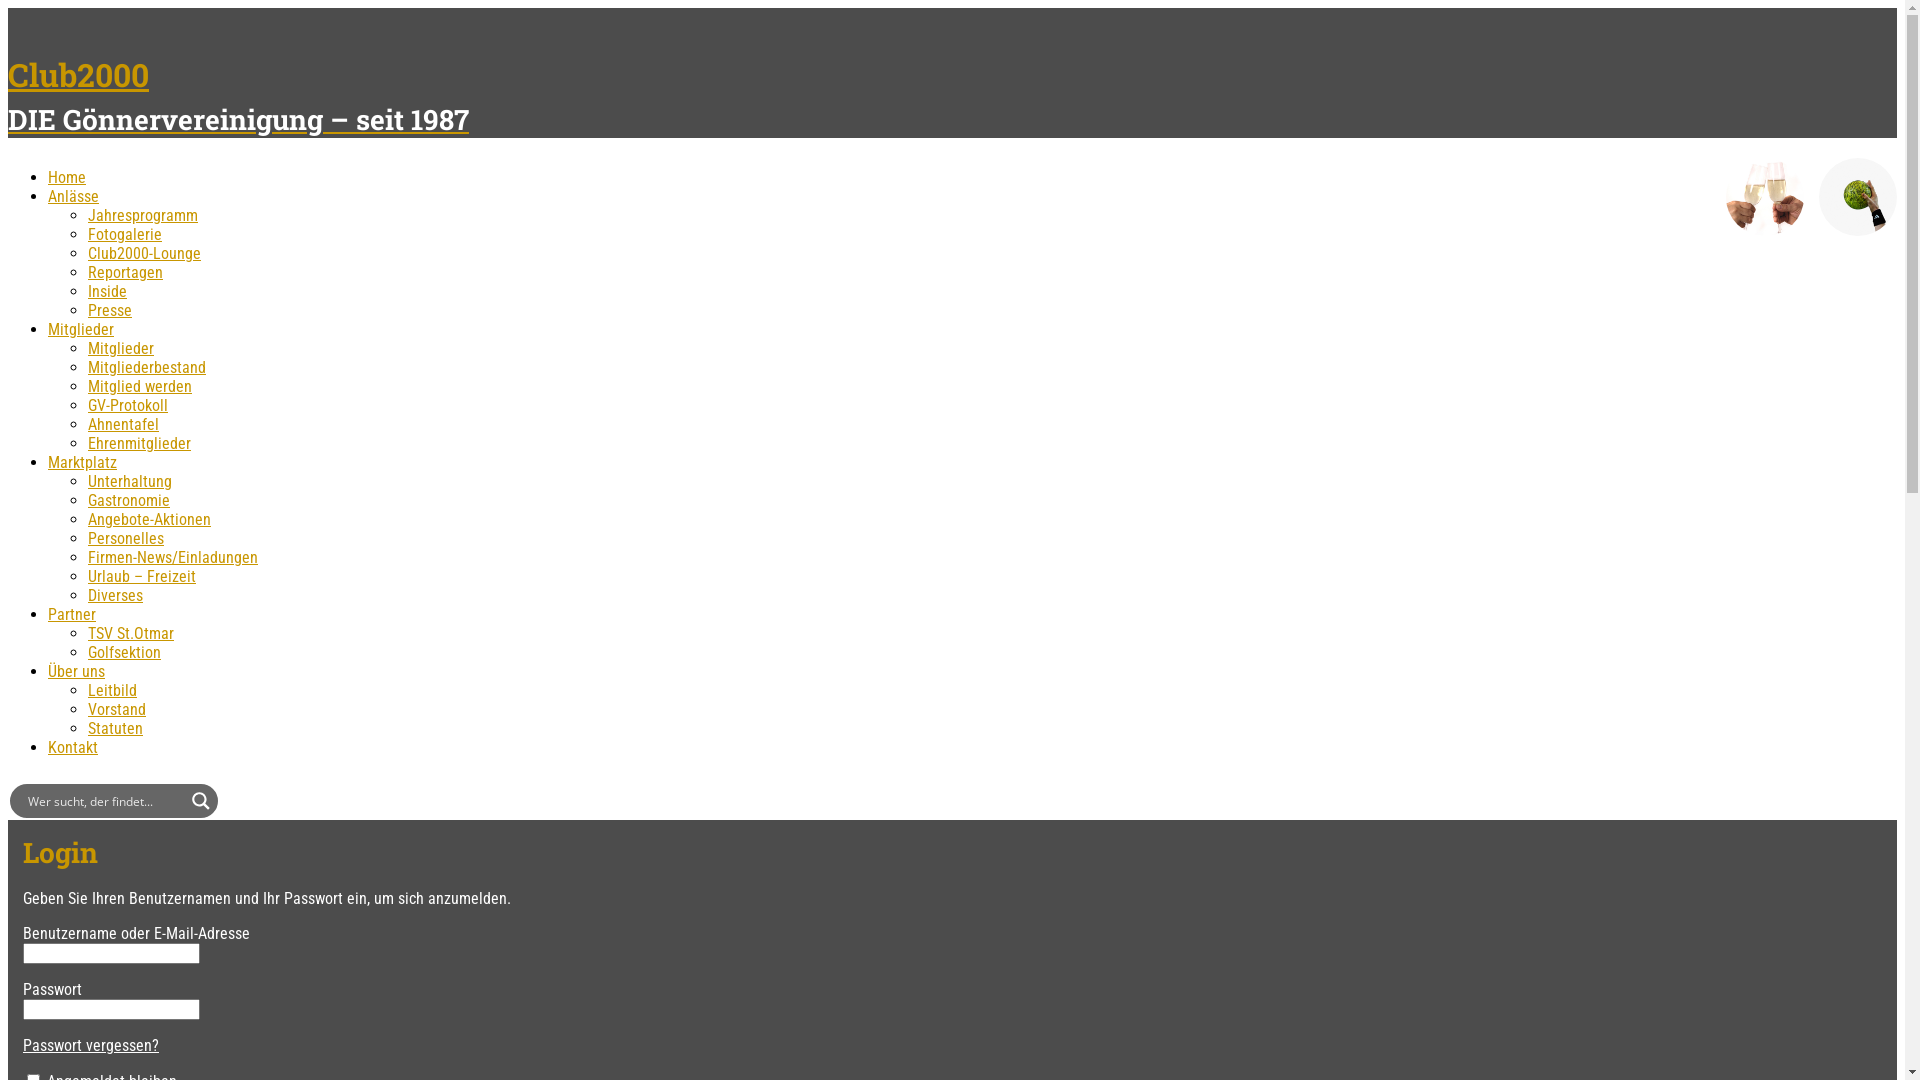 The width and height of the screenshot is (1920, 1080). What do you see at coordinates (116, 728) in the screenshot?
I see `Statuten` at bounding box center [116, 728].